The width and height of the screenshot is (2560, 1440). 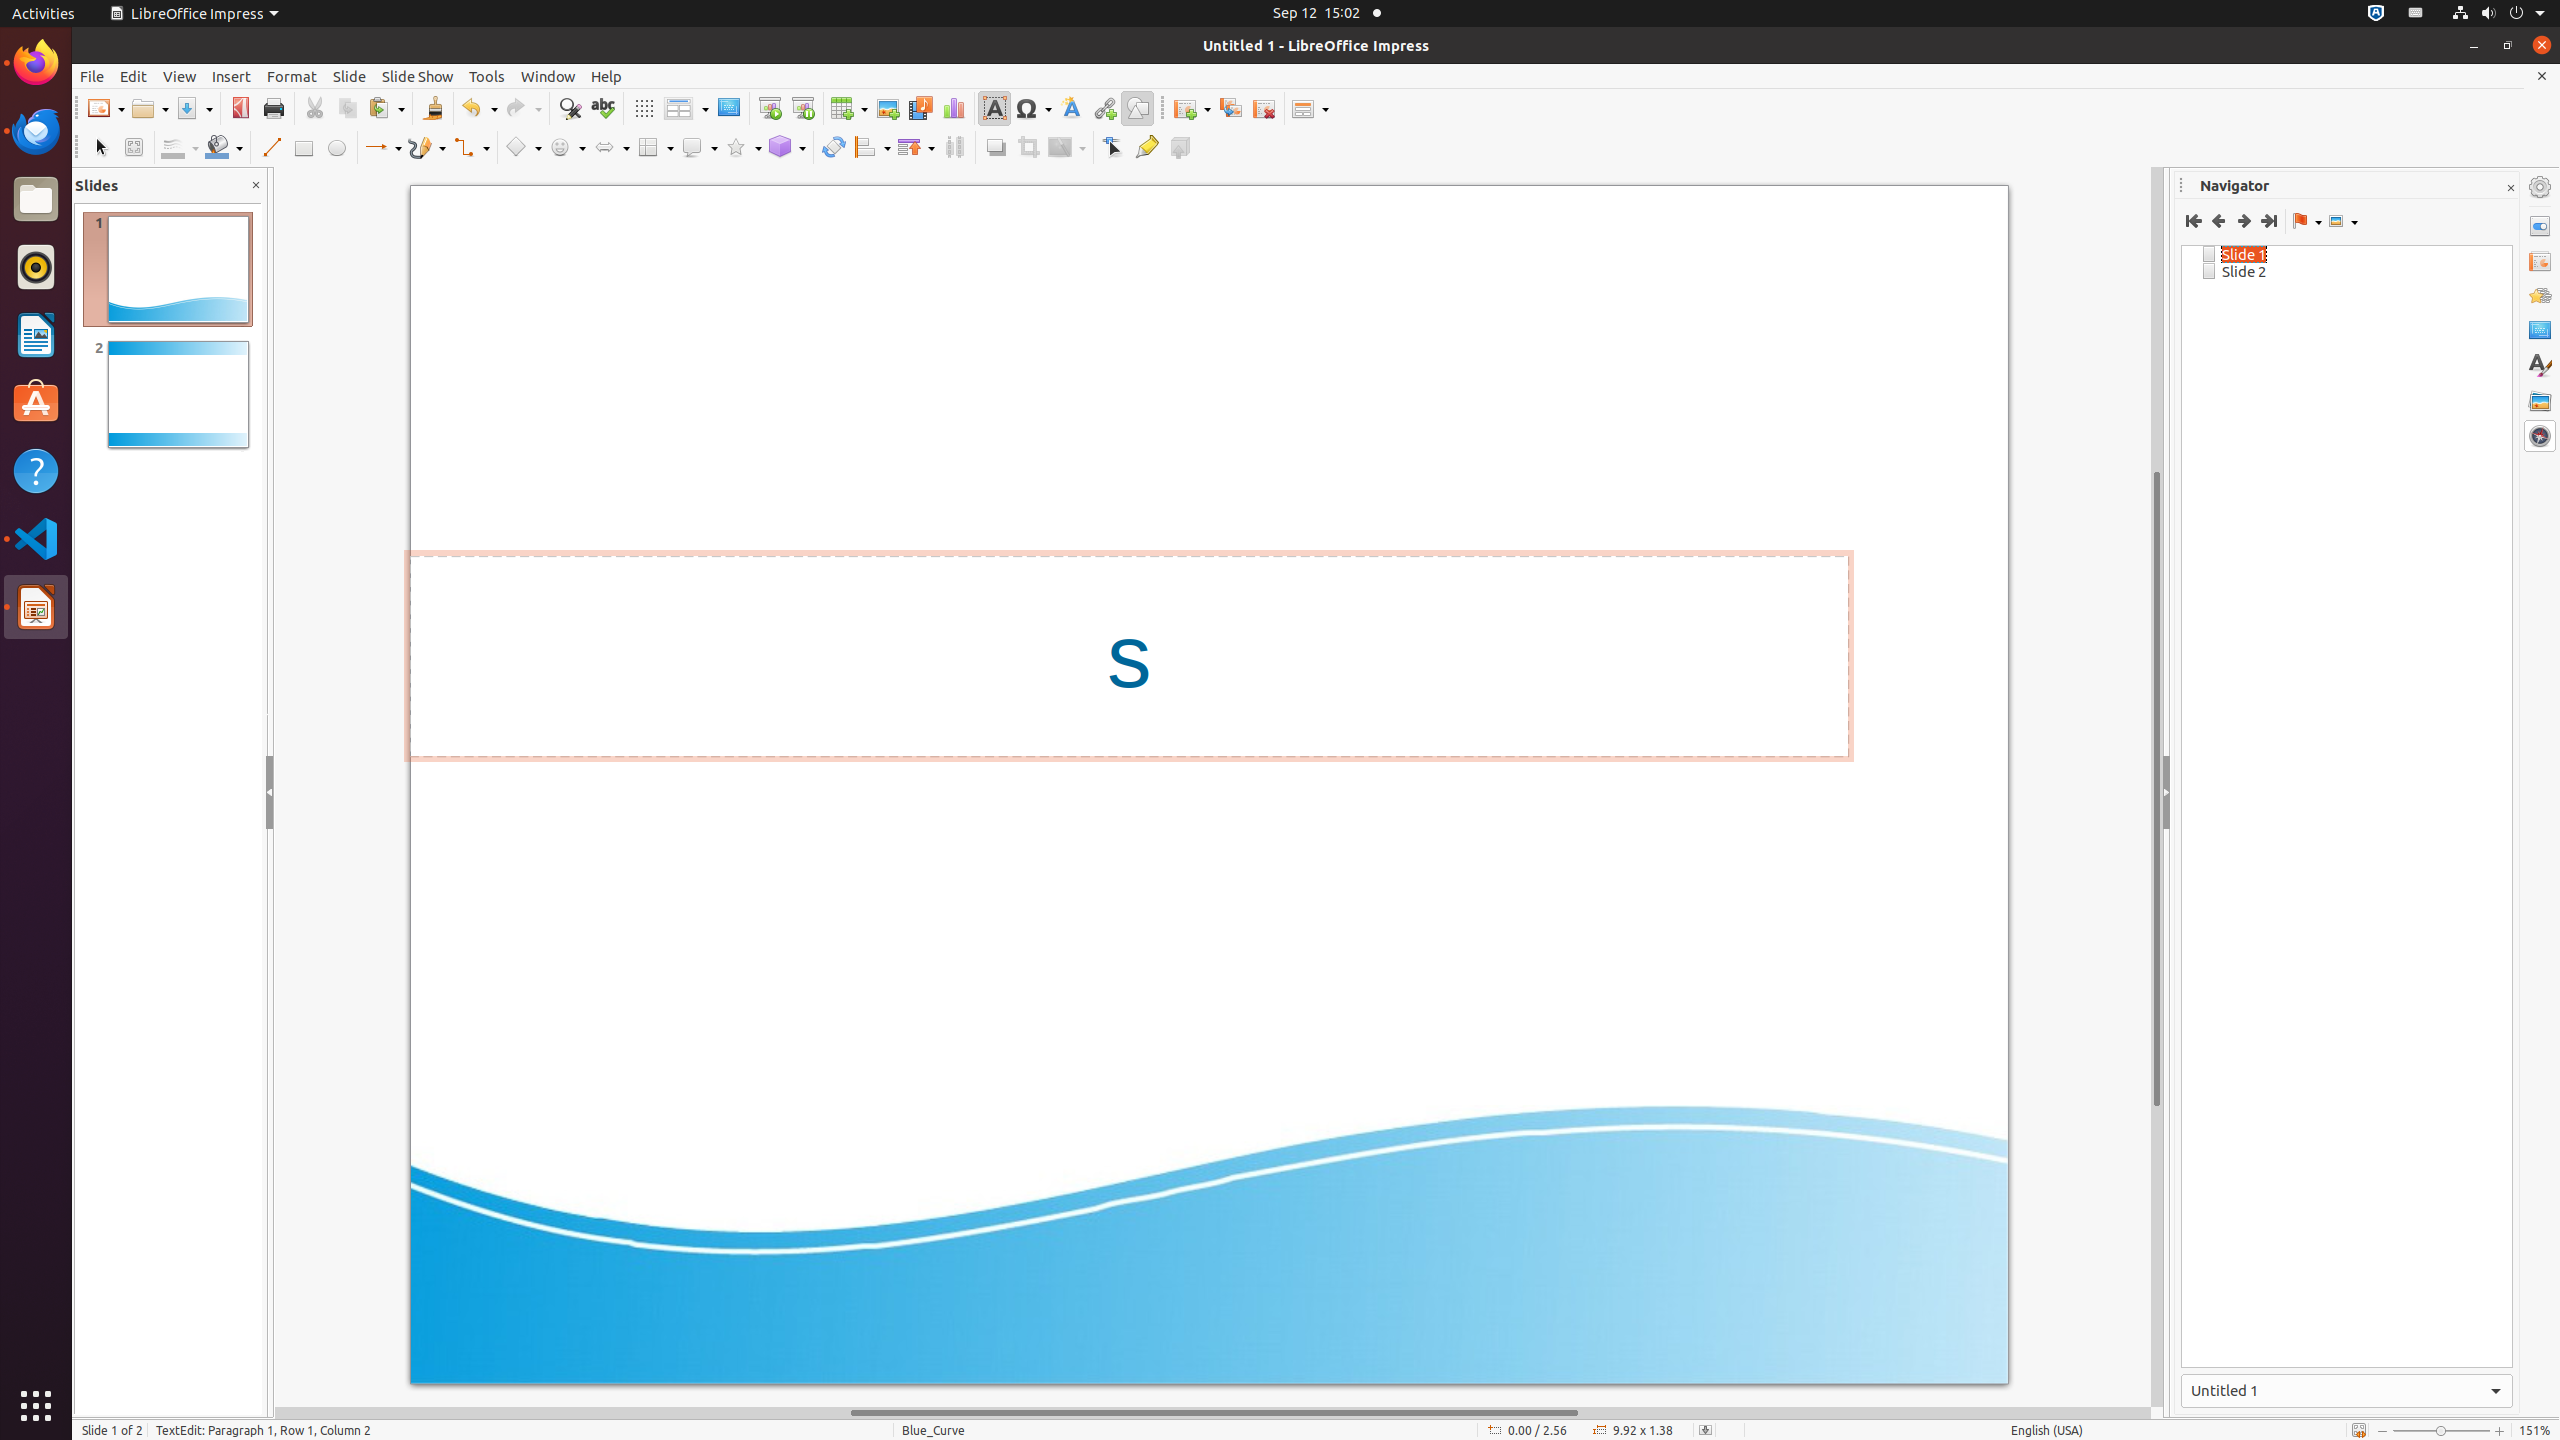 I want to click on Fontwork Style, so click(x=1072, y=108).